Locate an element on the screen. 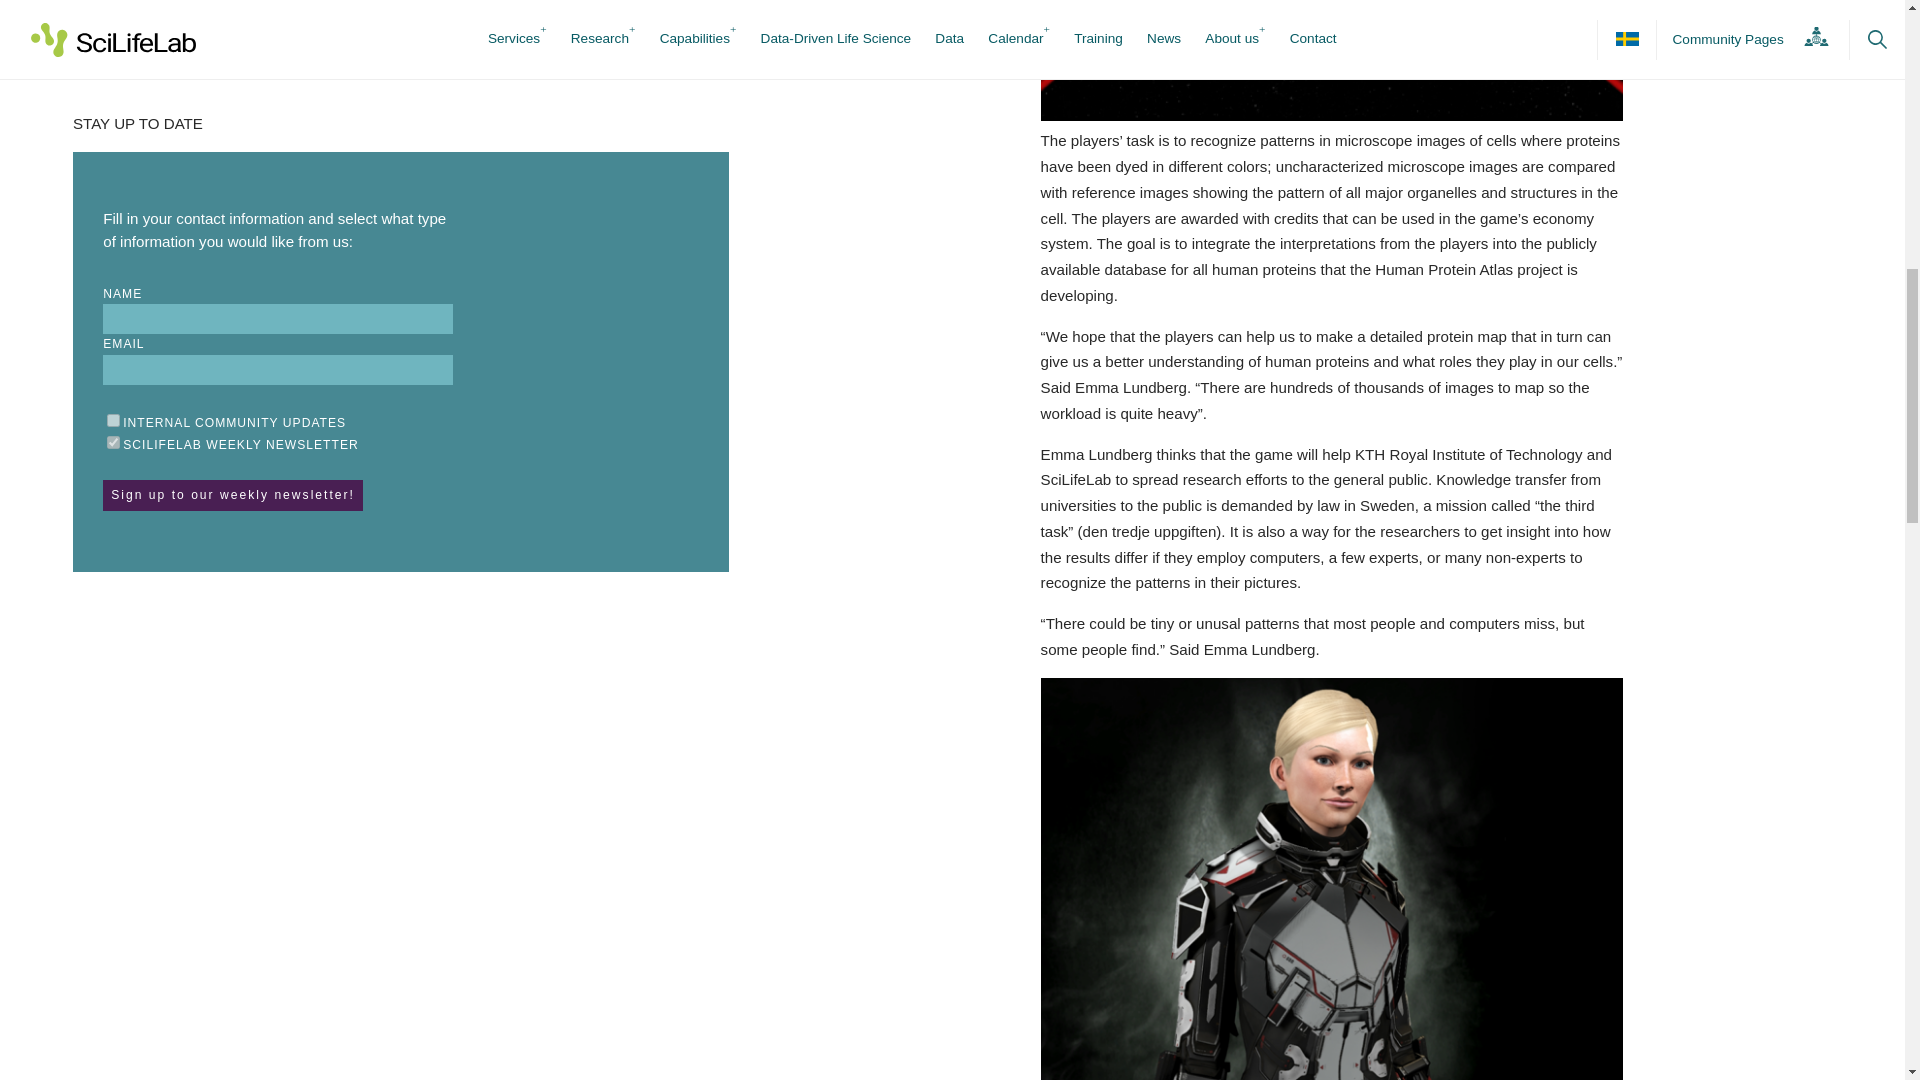  2605548 is located at coordinates (113, 420).